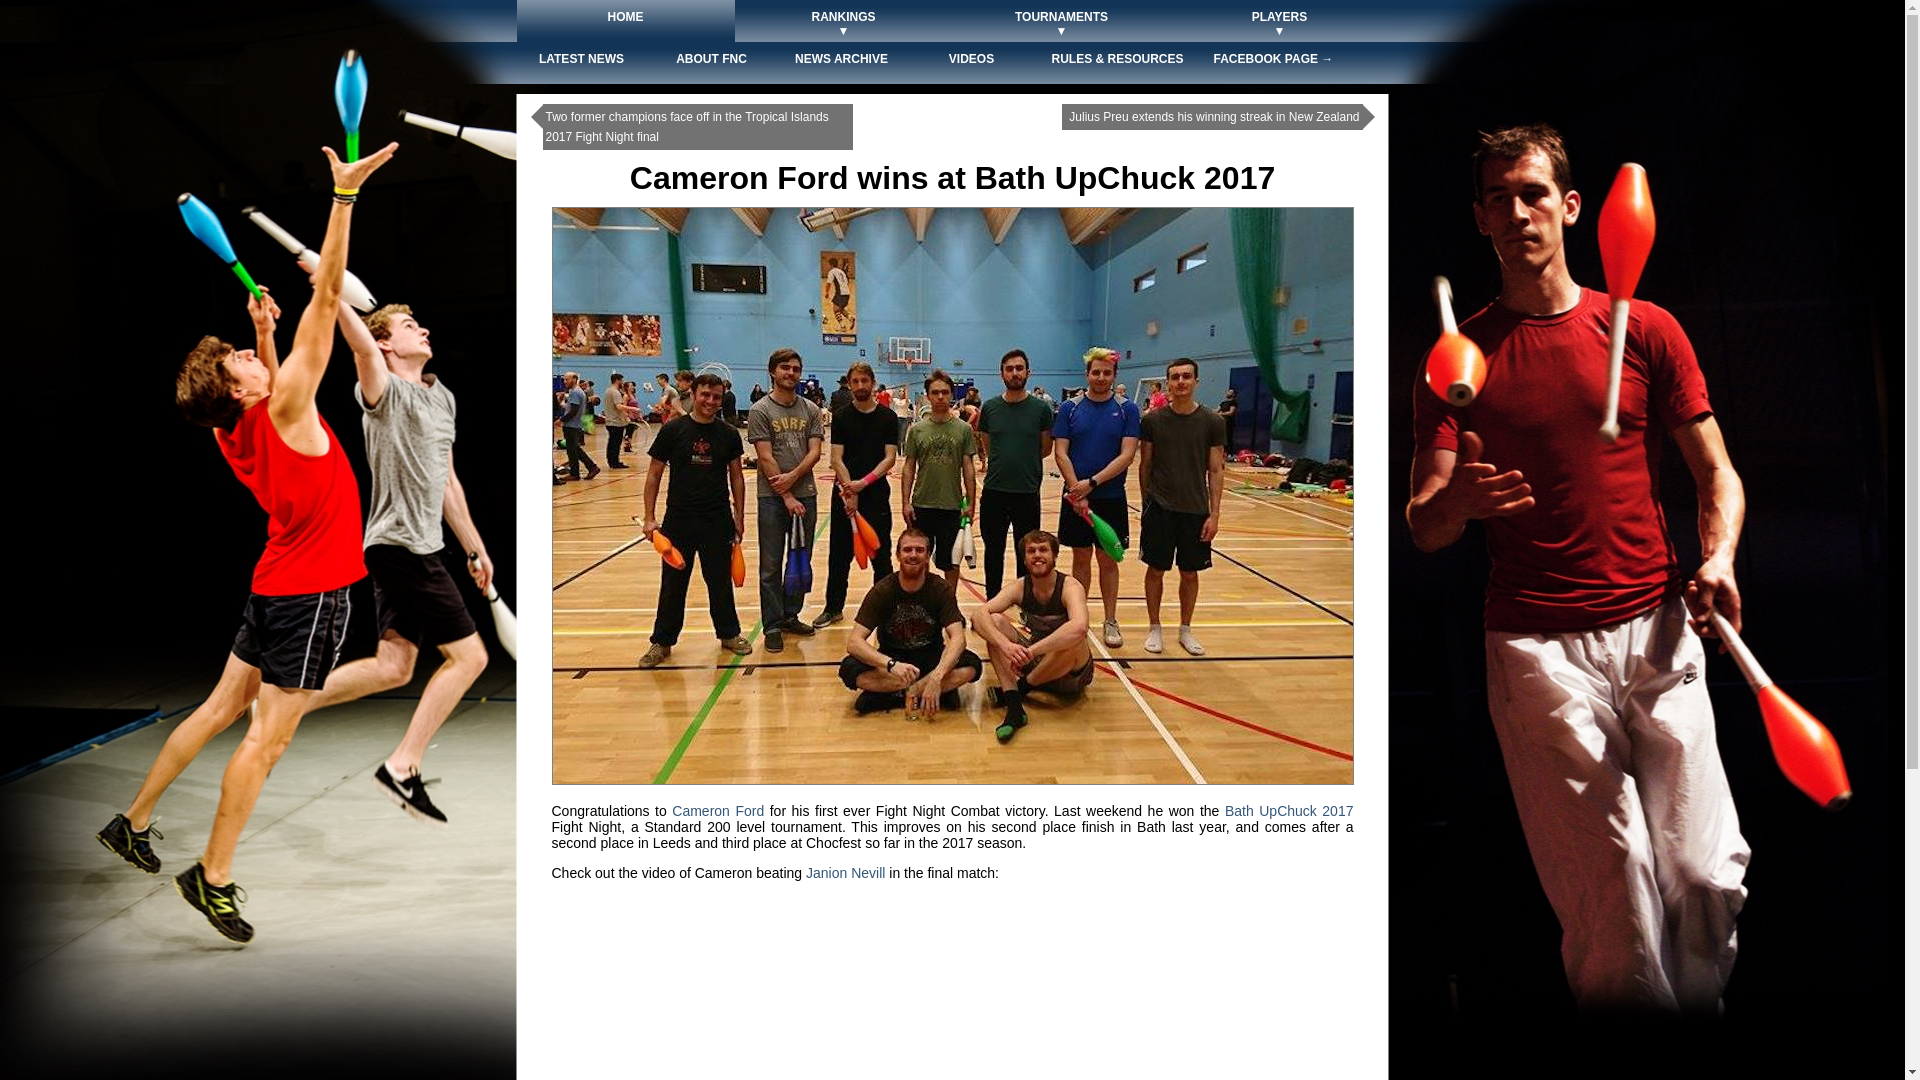 This screenshot has width=1920, height=1080. Describe the element at coordinates (1288, 810) in the screenshot. I see `Bath UpChuck 2017` at that location.